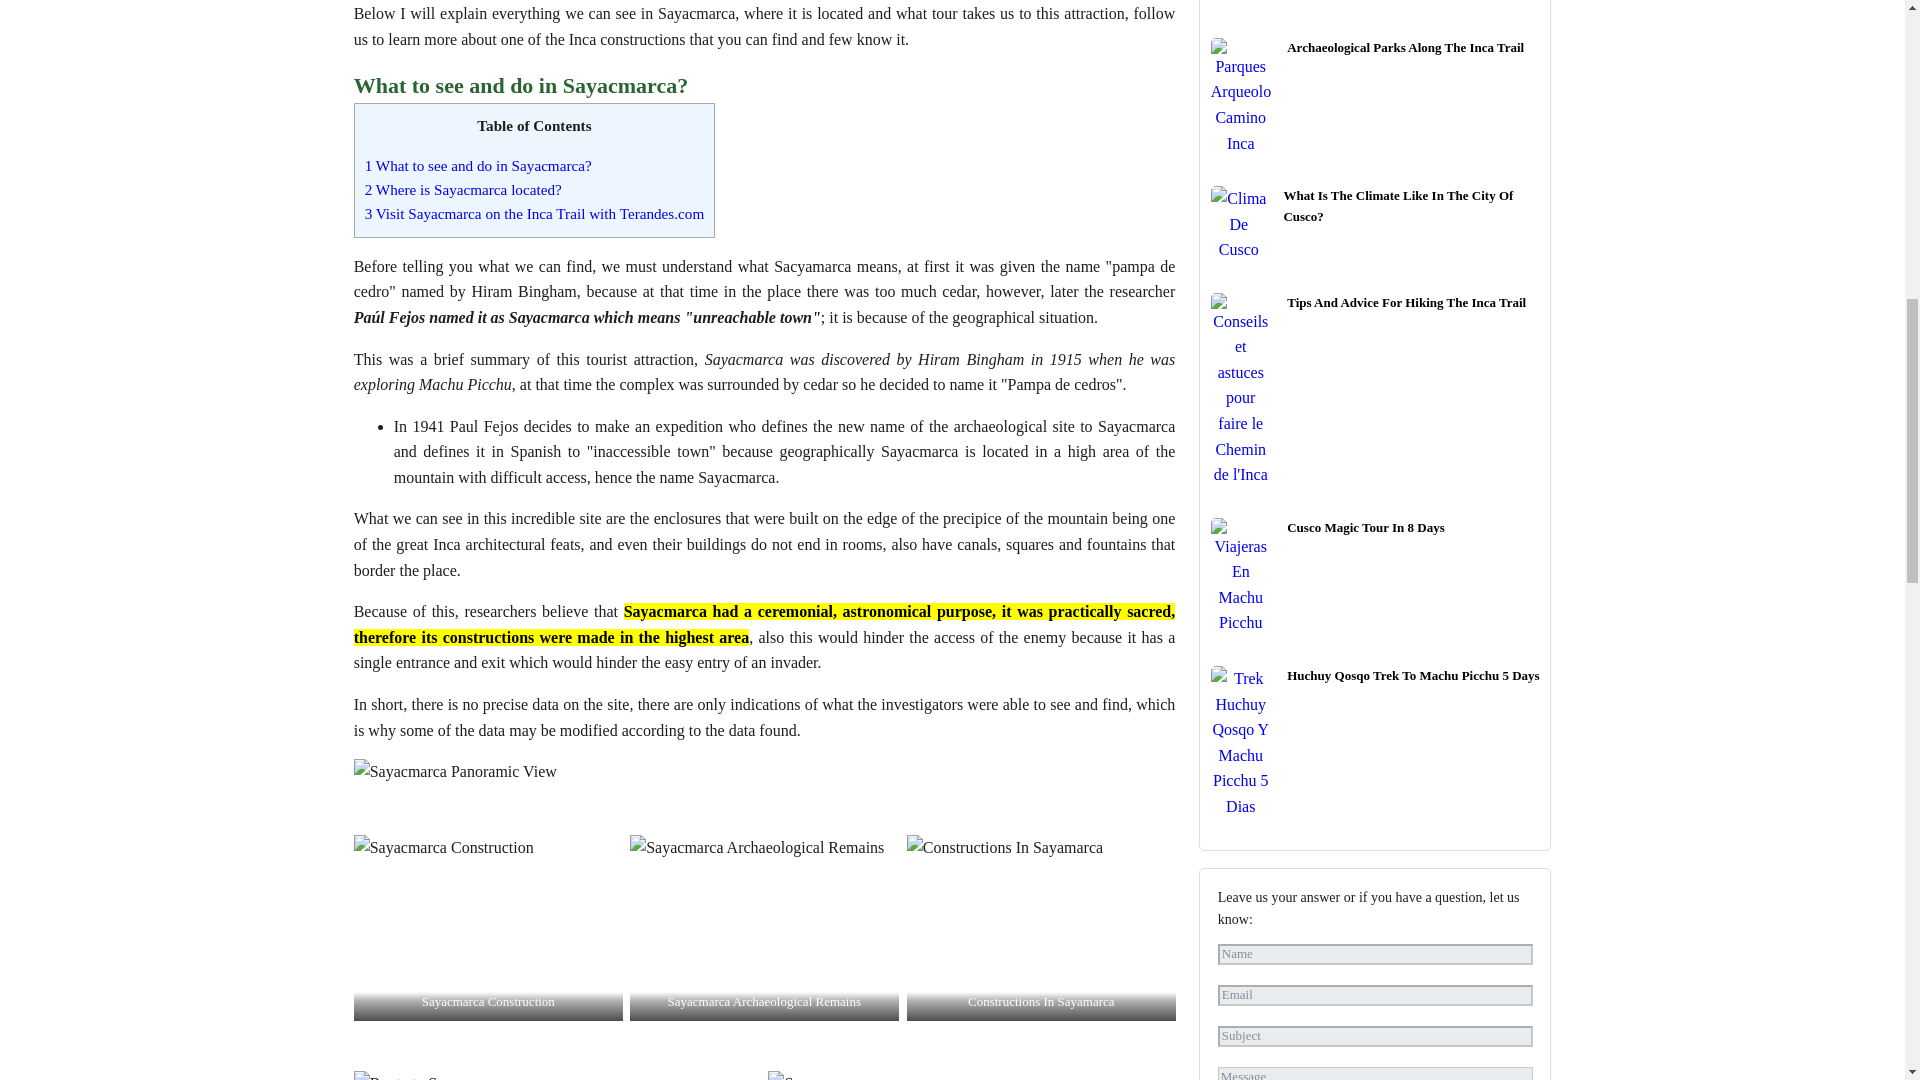  I want to click on Sayacmarca archaeological site, so click(764, 927).